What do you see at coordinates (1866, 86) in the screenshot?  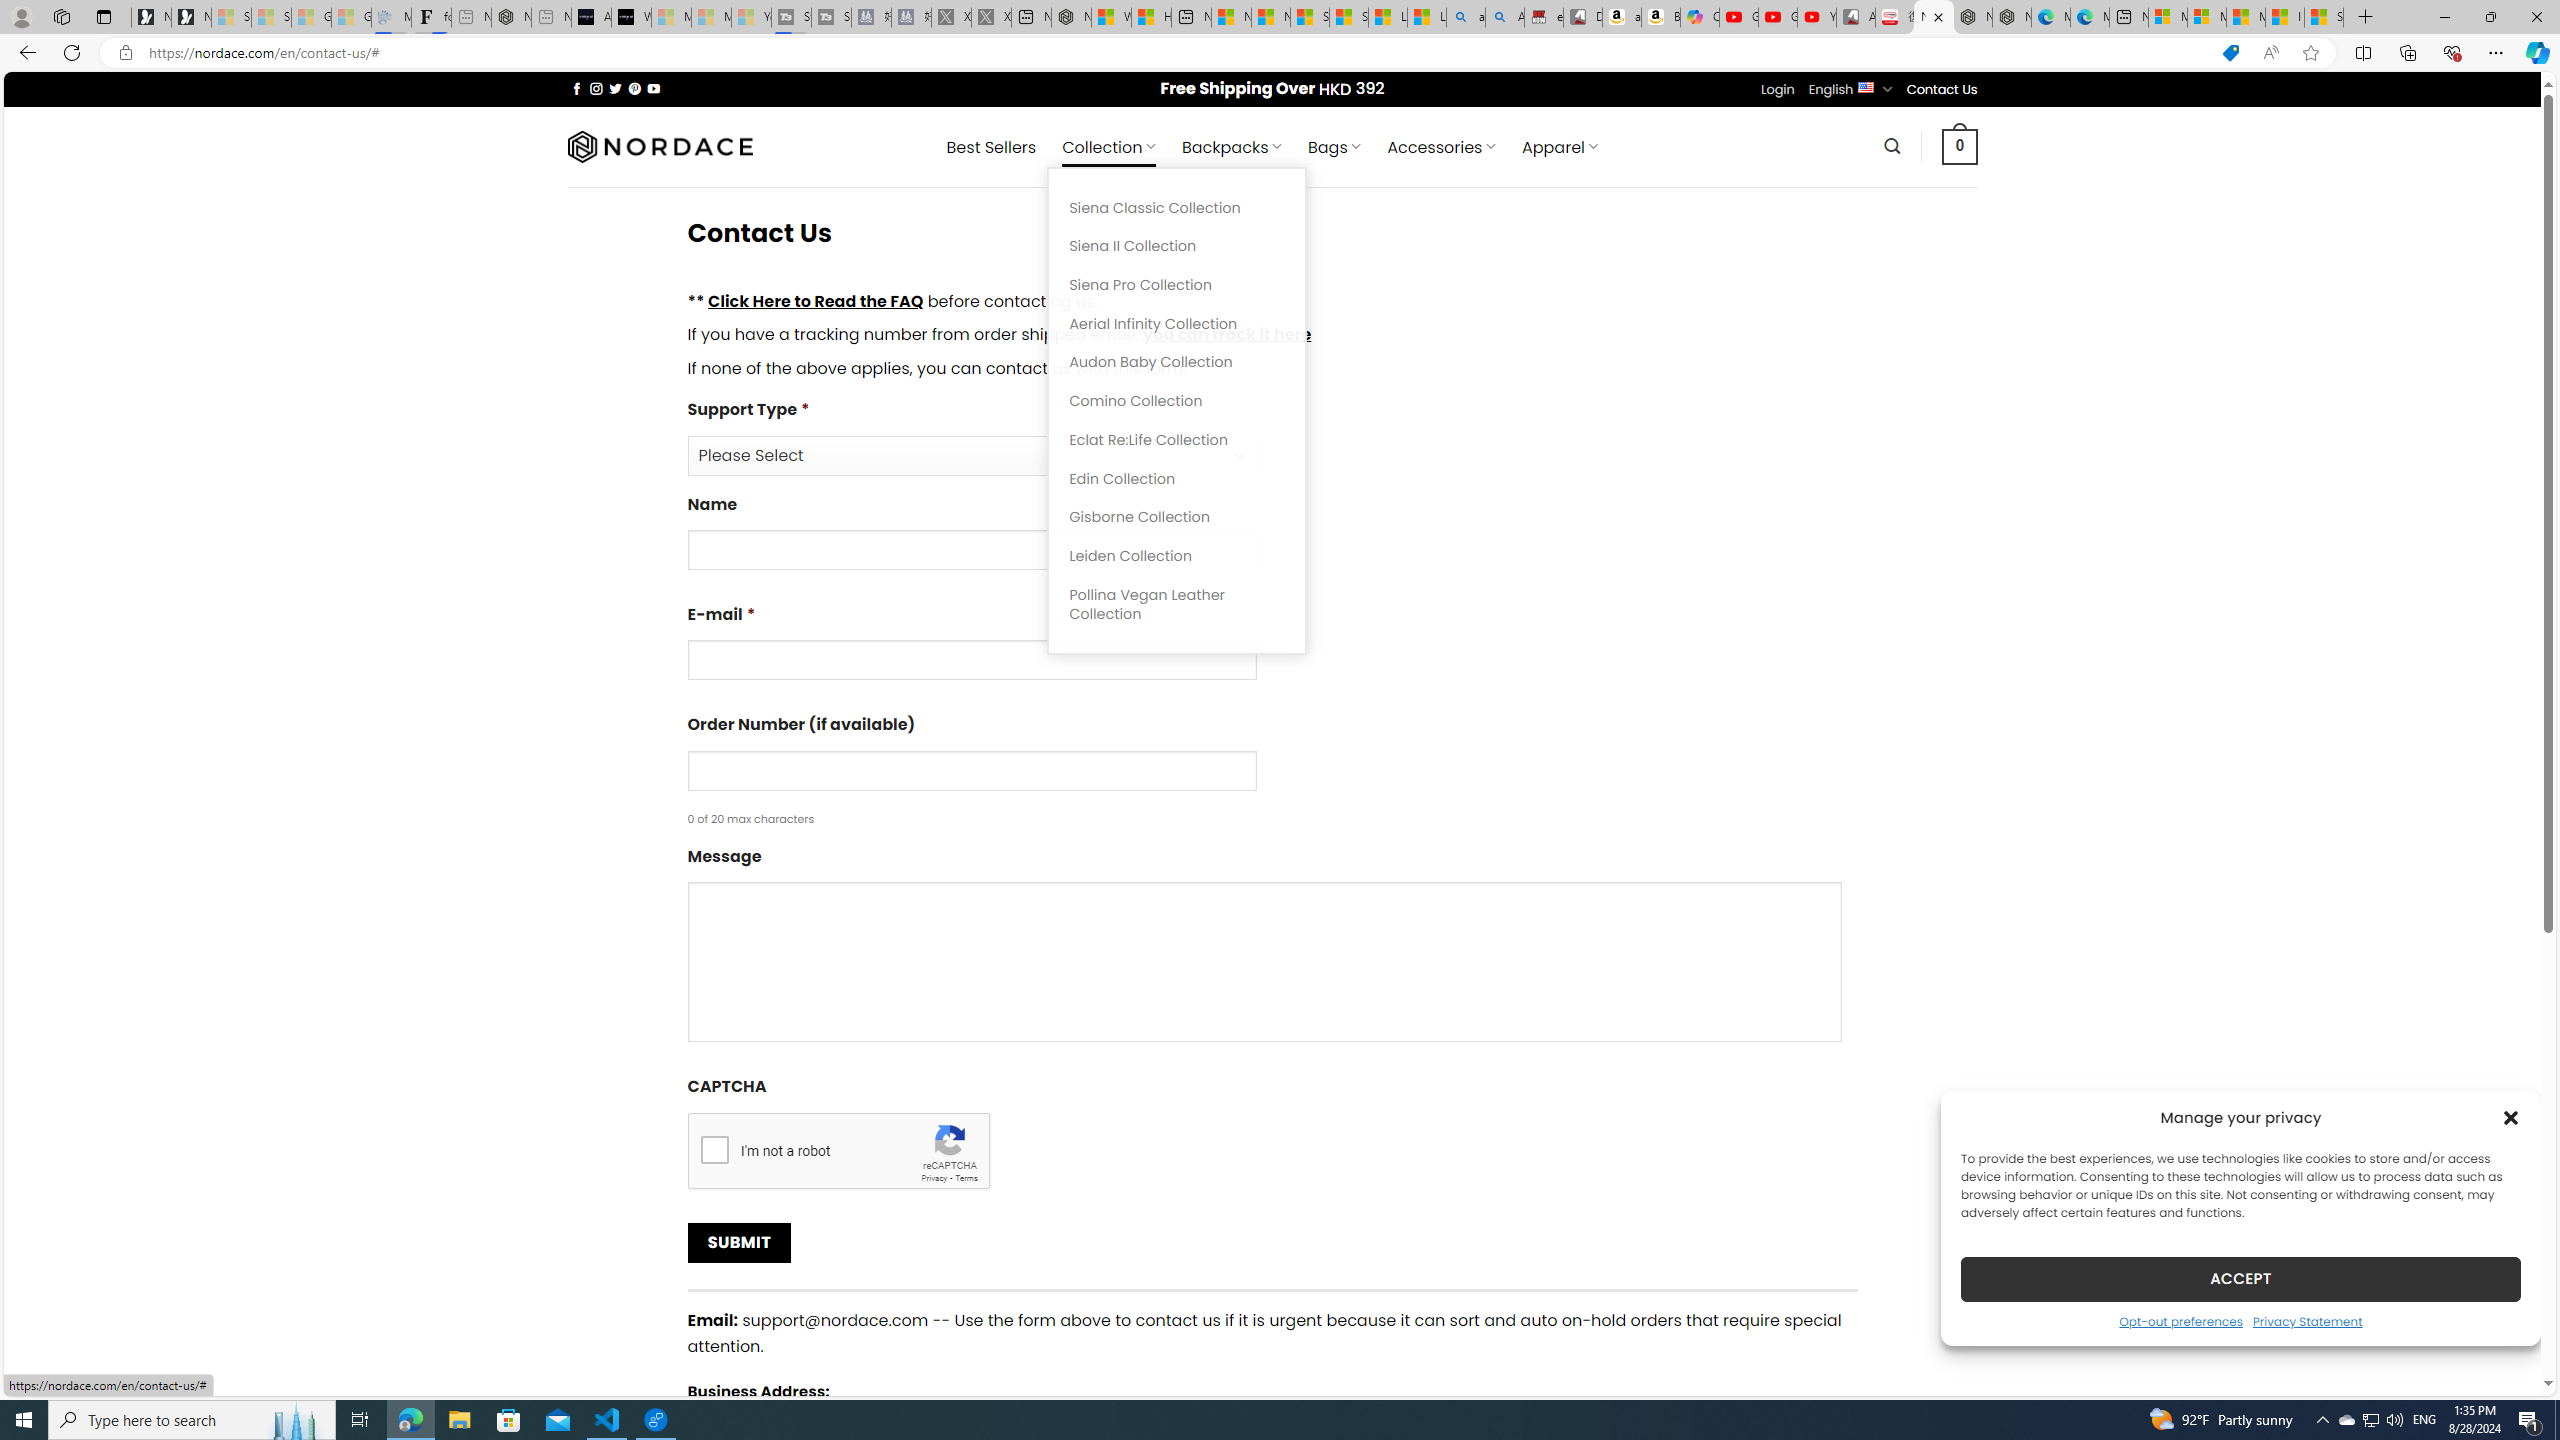 I see `English` at bounding box center [1866, 86].